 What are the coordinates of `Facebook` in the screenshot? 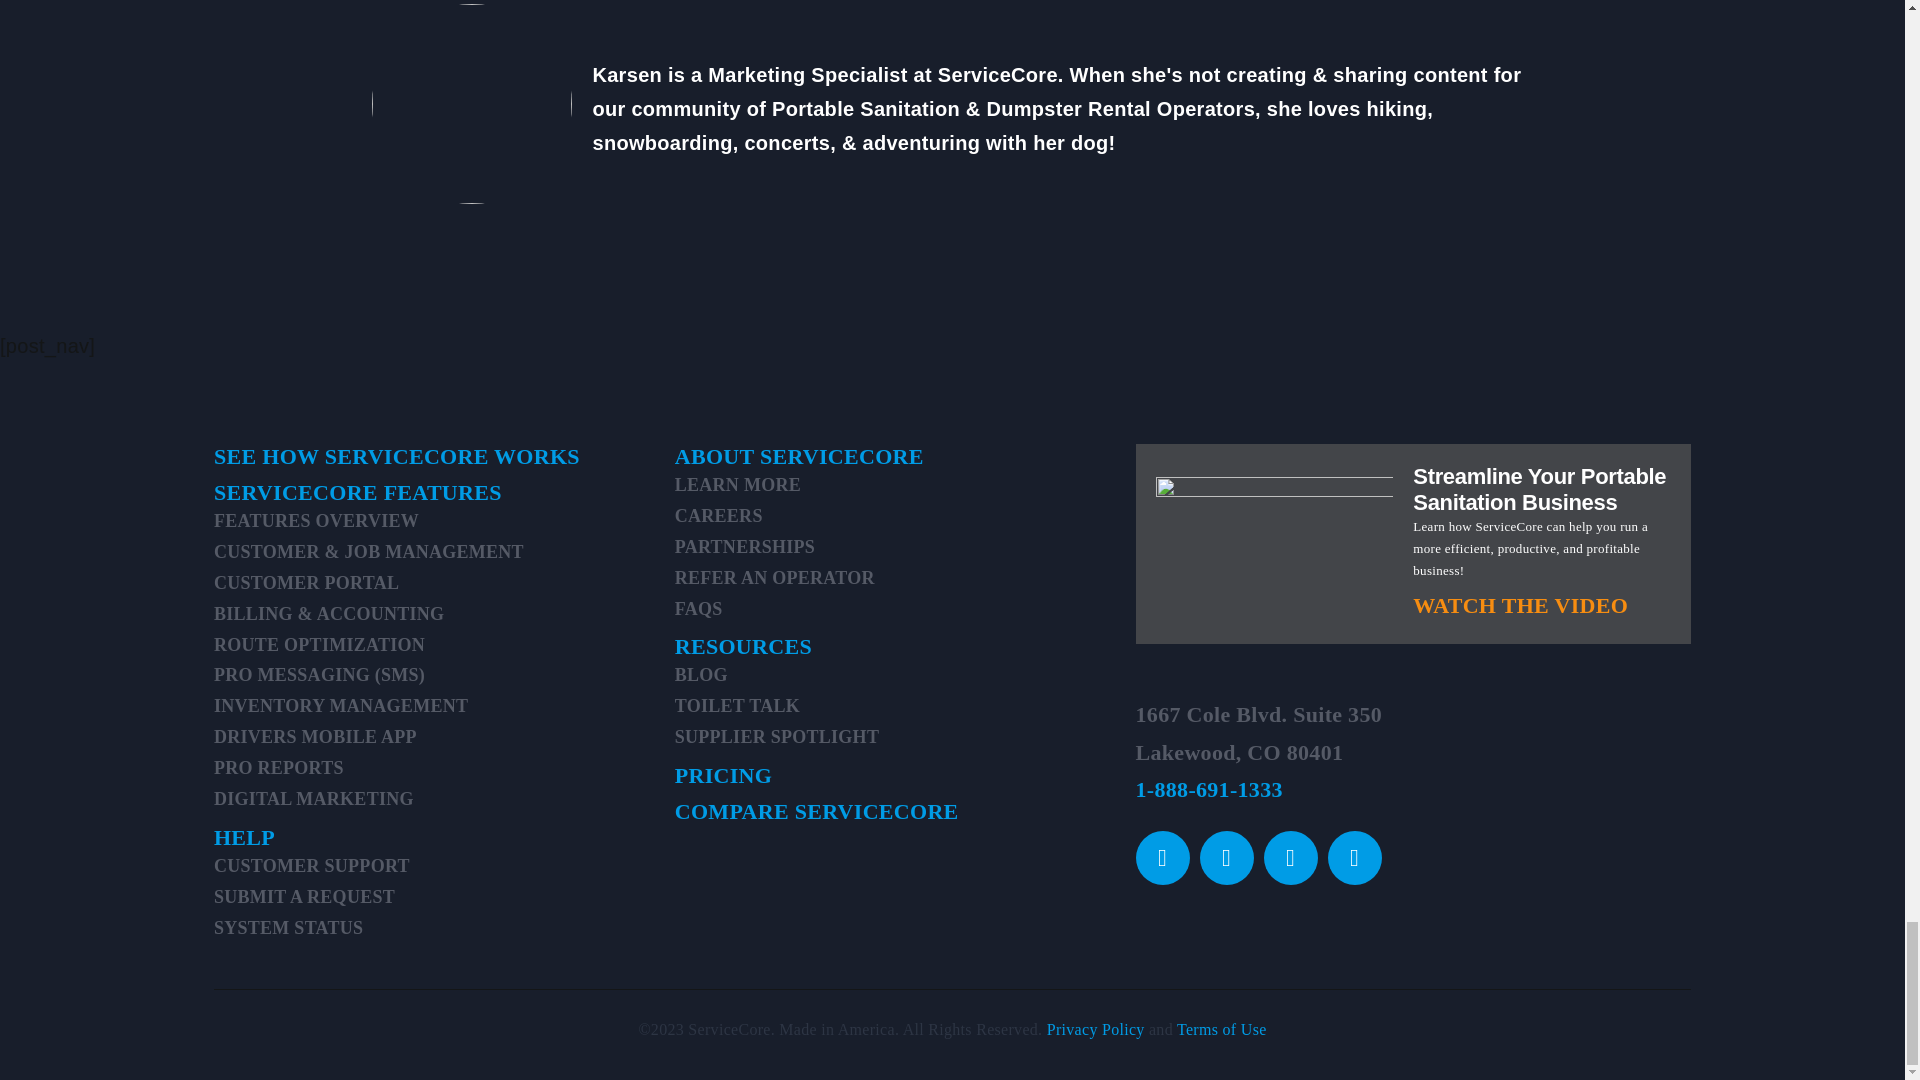 It's located at (1163, 857).